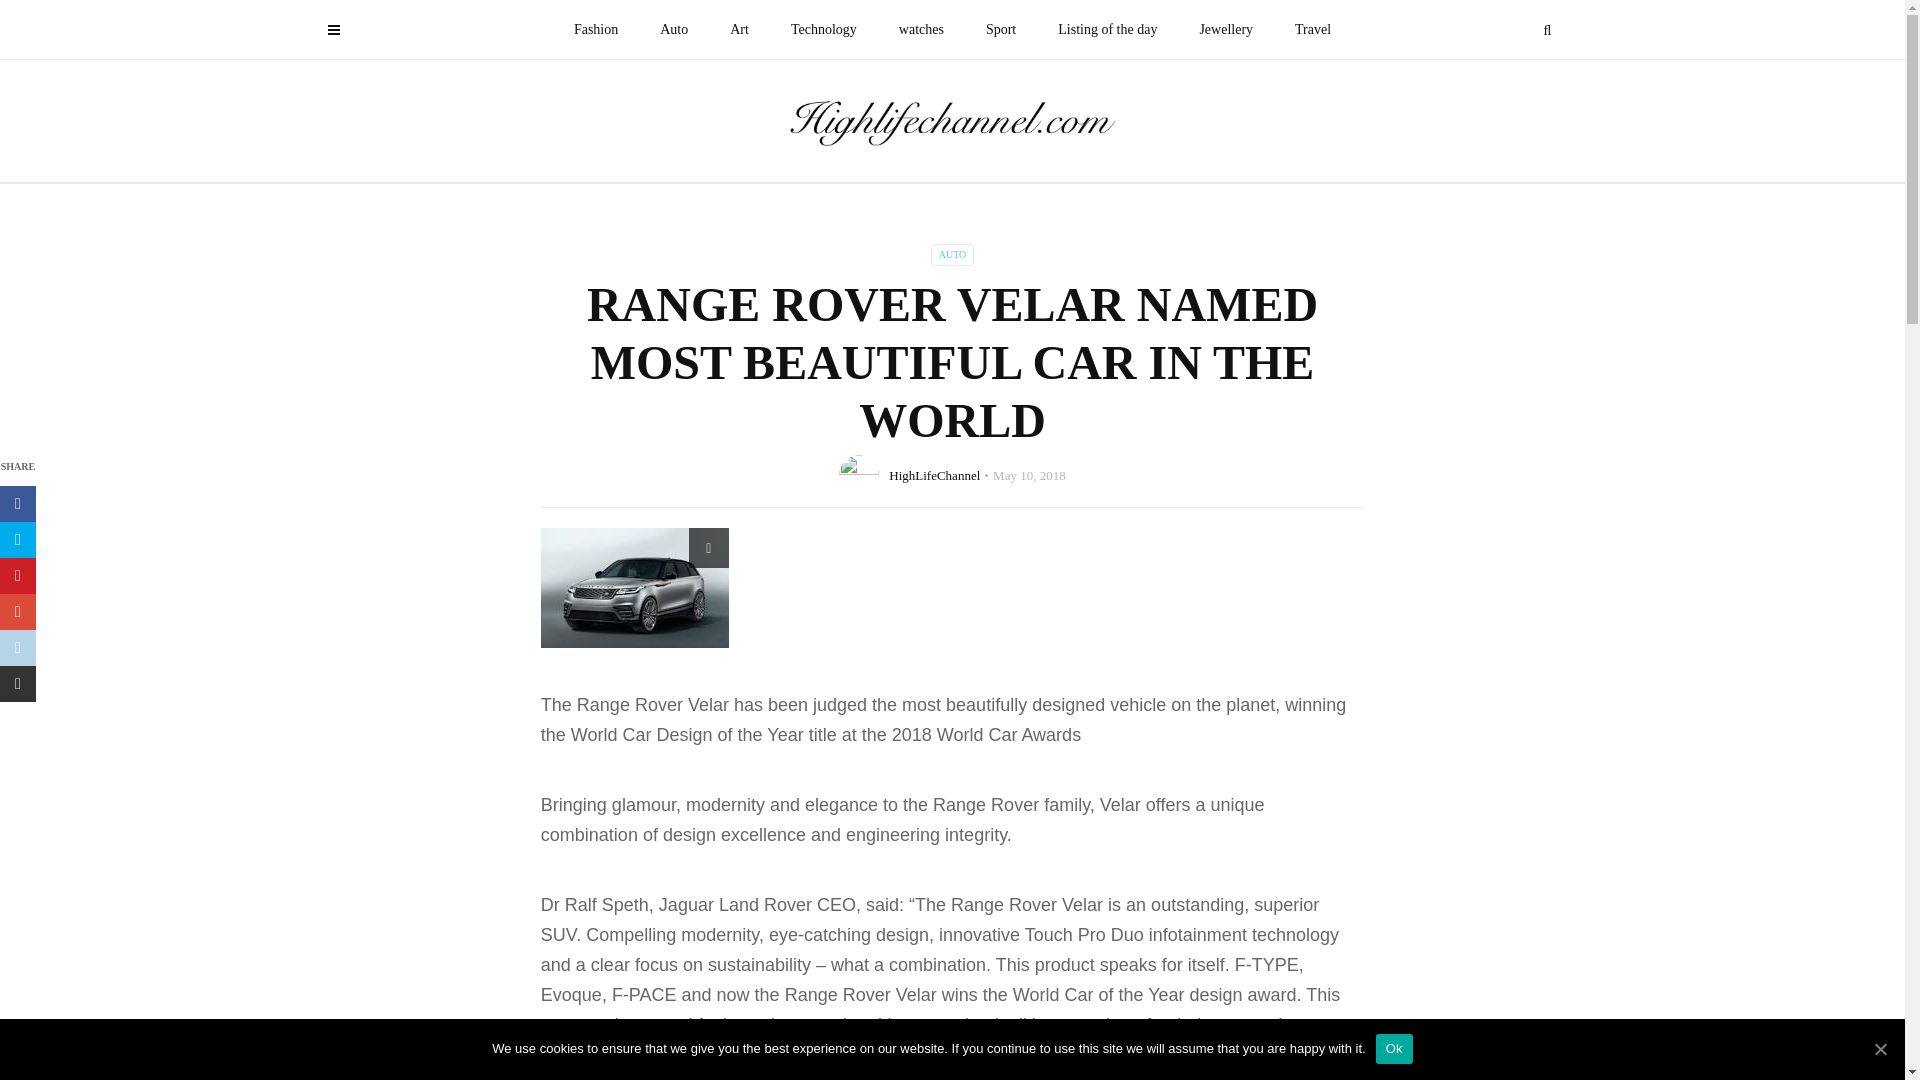 The height and width of the screenshot is (1080, 1920). What do you see at coordinates (921, 30) in the screenshot?
I see `watches` at bounding box center [921, 30].